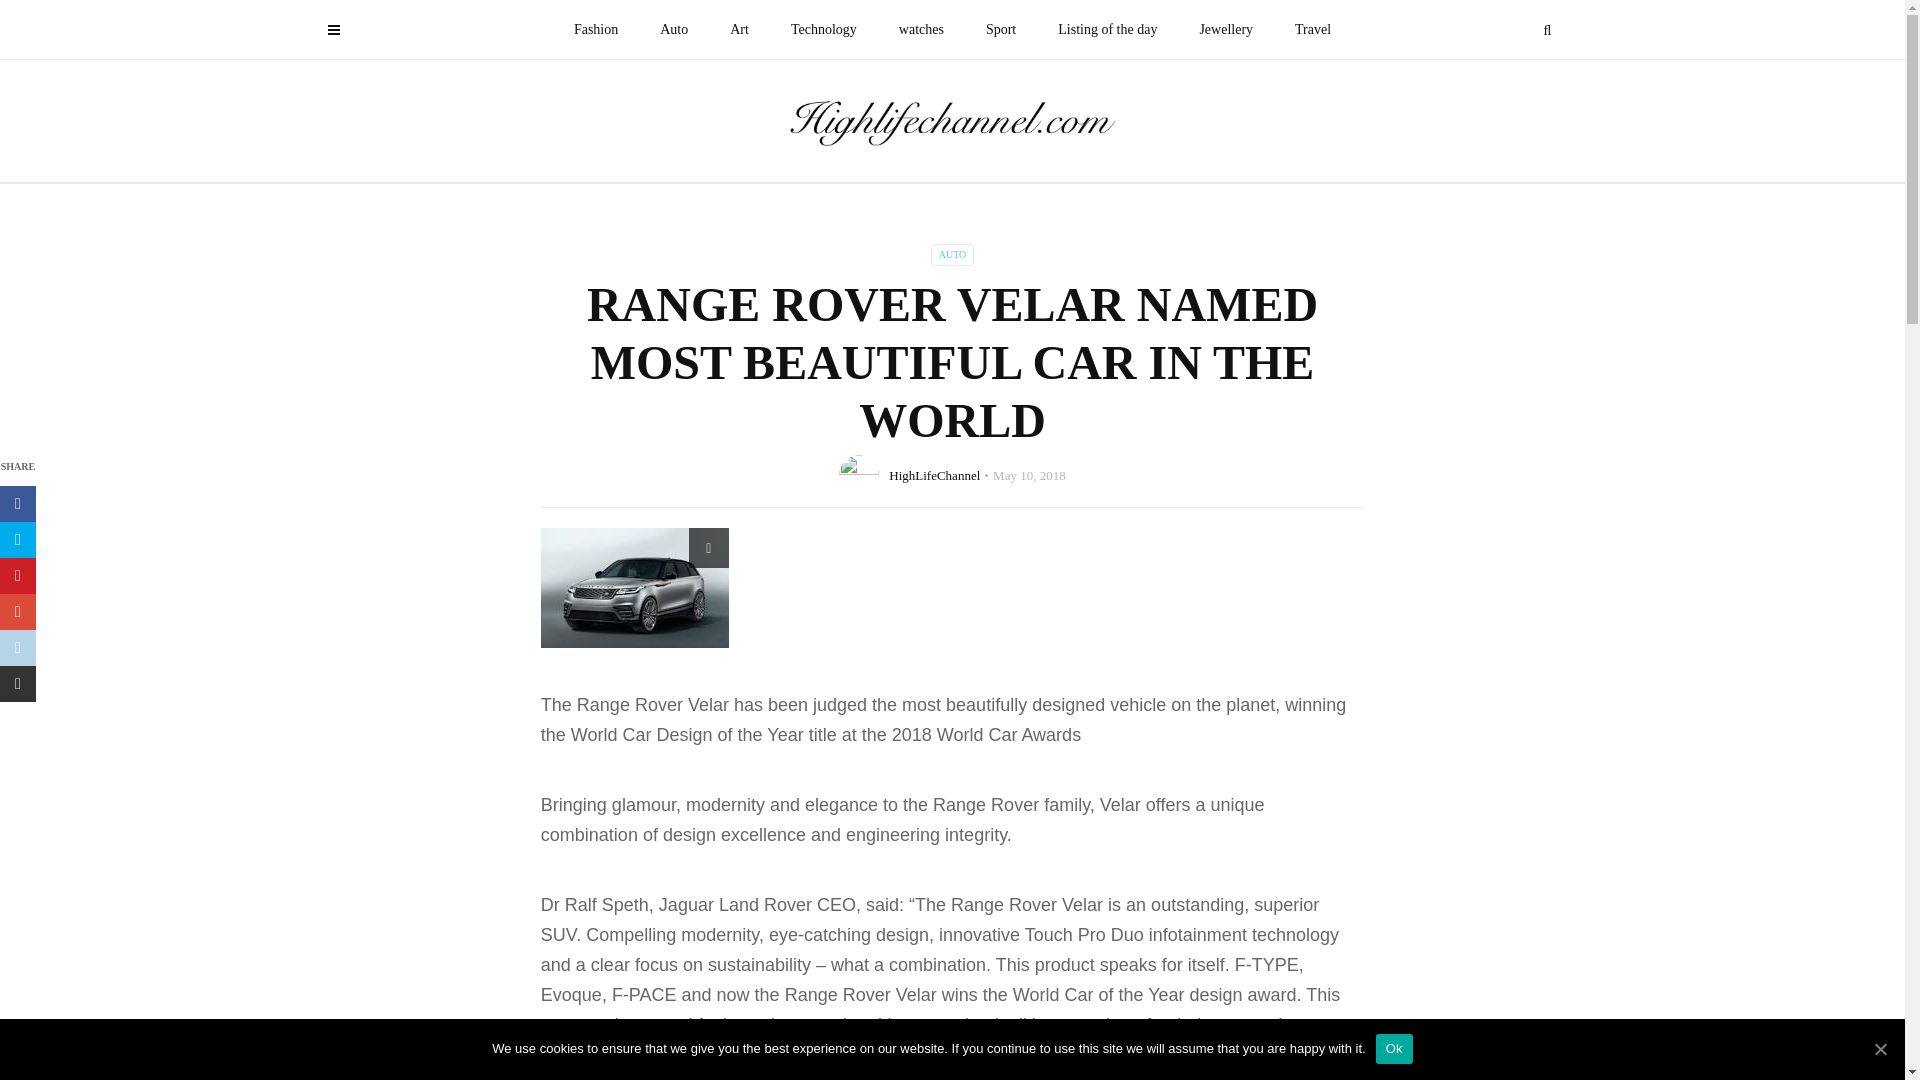 The height and width of the screenshot is (1080, 1920). What do you see at coordinates (921, 30) in the screenshot?
I see `watches` at bounding box center [921, 30].